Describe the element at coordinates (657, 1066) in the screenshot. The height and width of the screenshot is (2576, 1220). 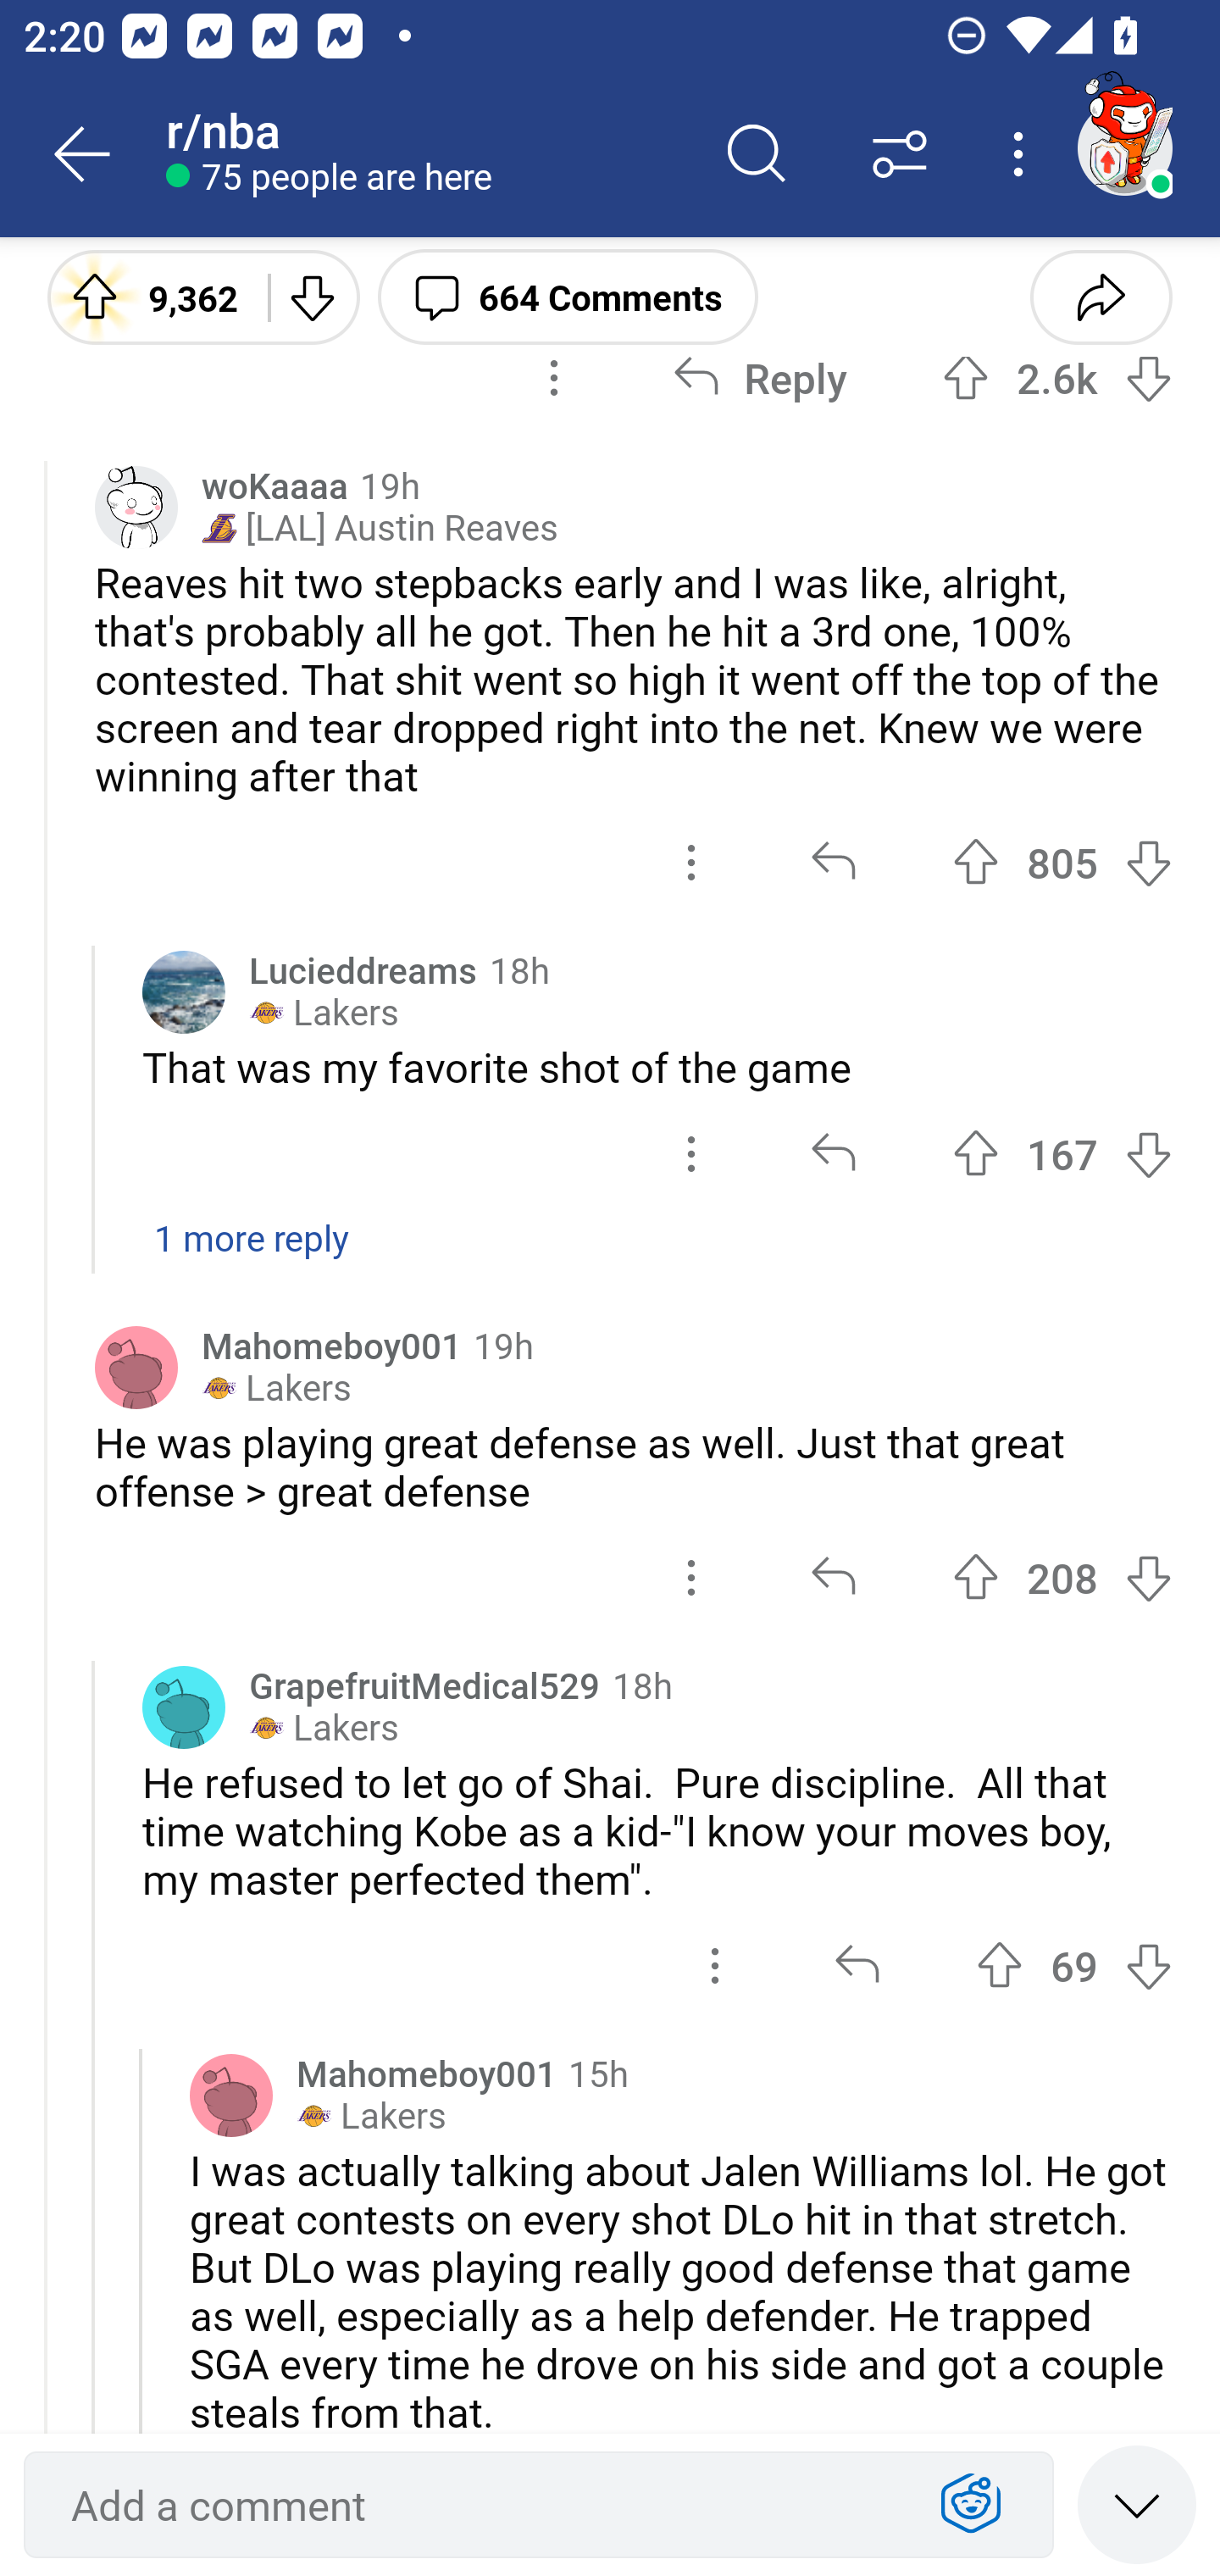
I see `That was my favorite shot of the game` at that location.